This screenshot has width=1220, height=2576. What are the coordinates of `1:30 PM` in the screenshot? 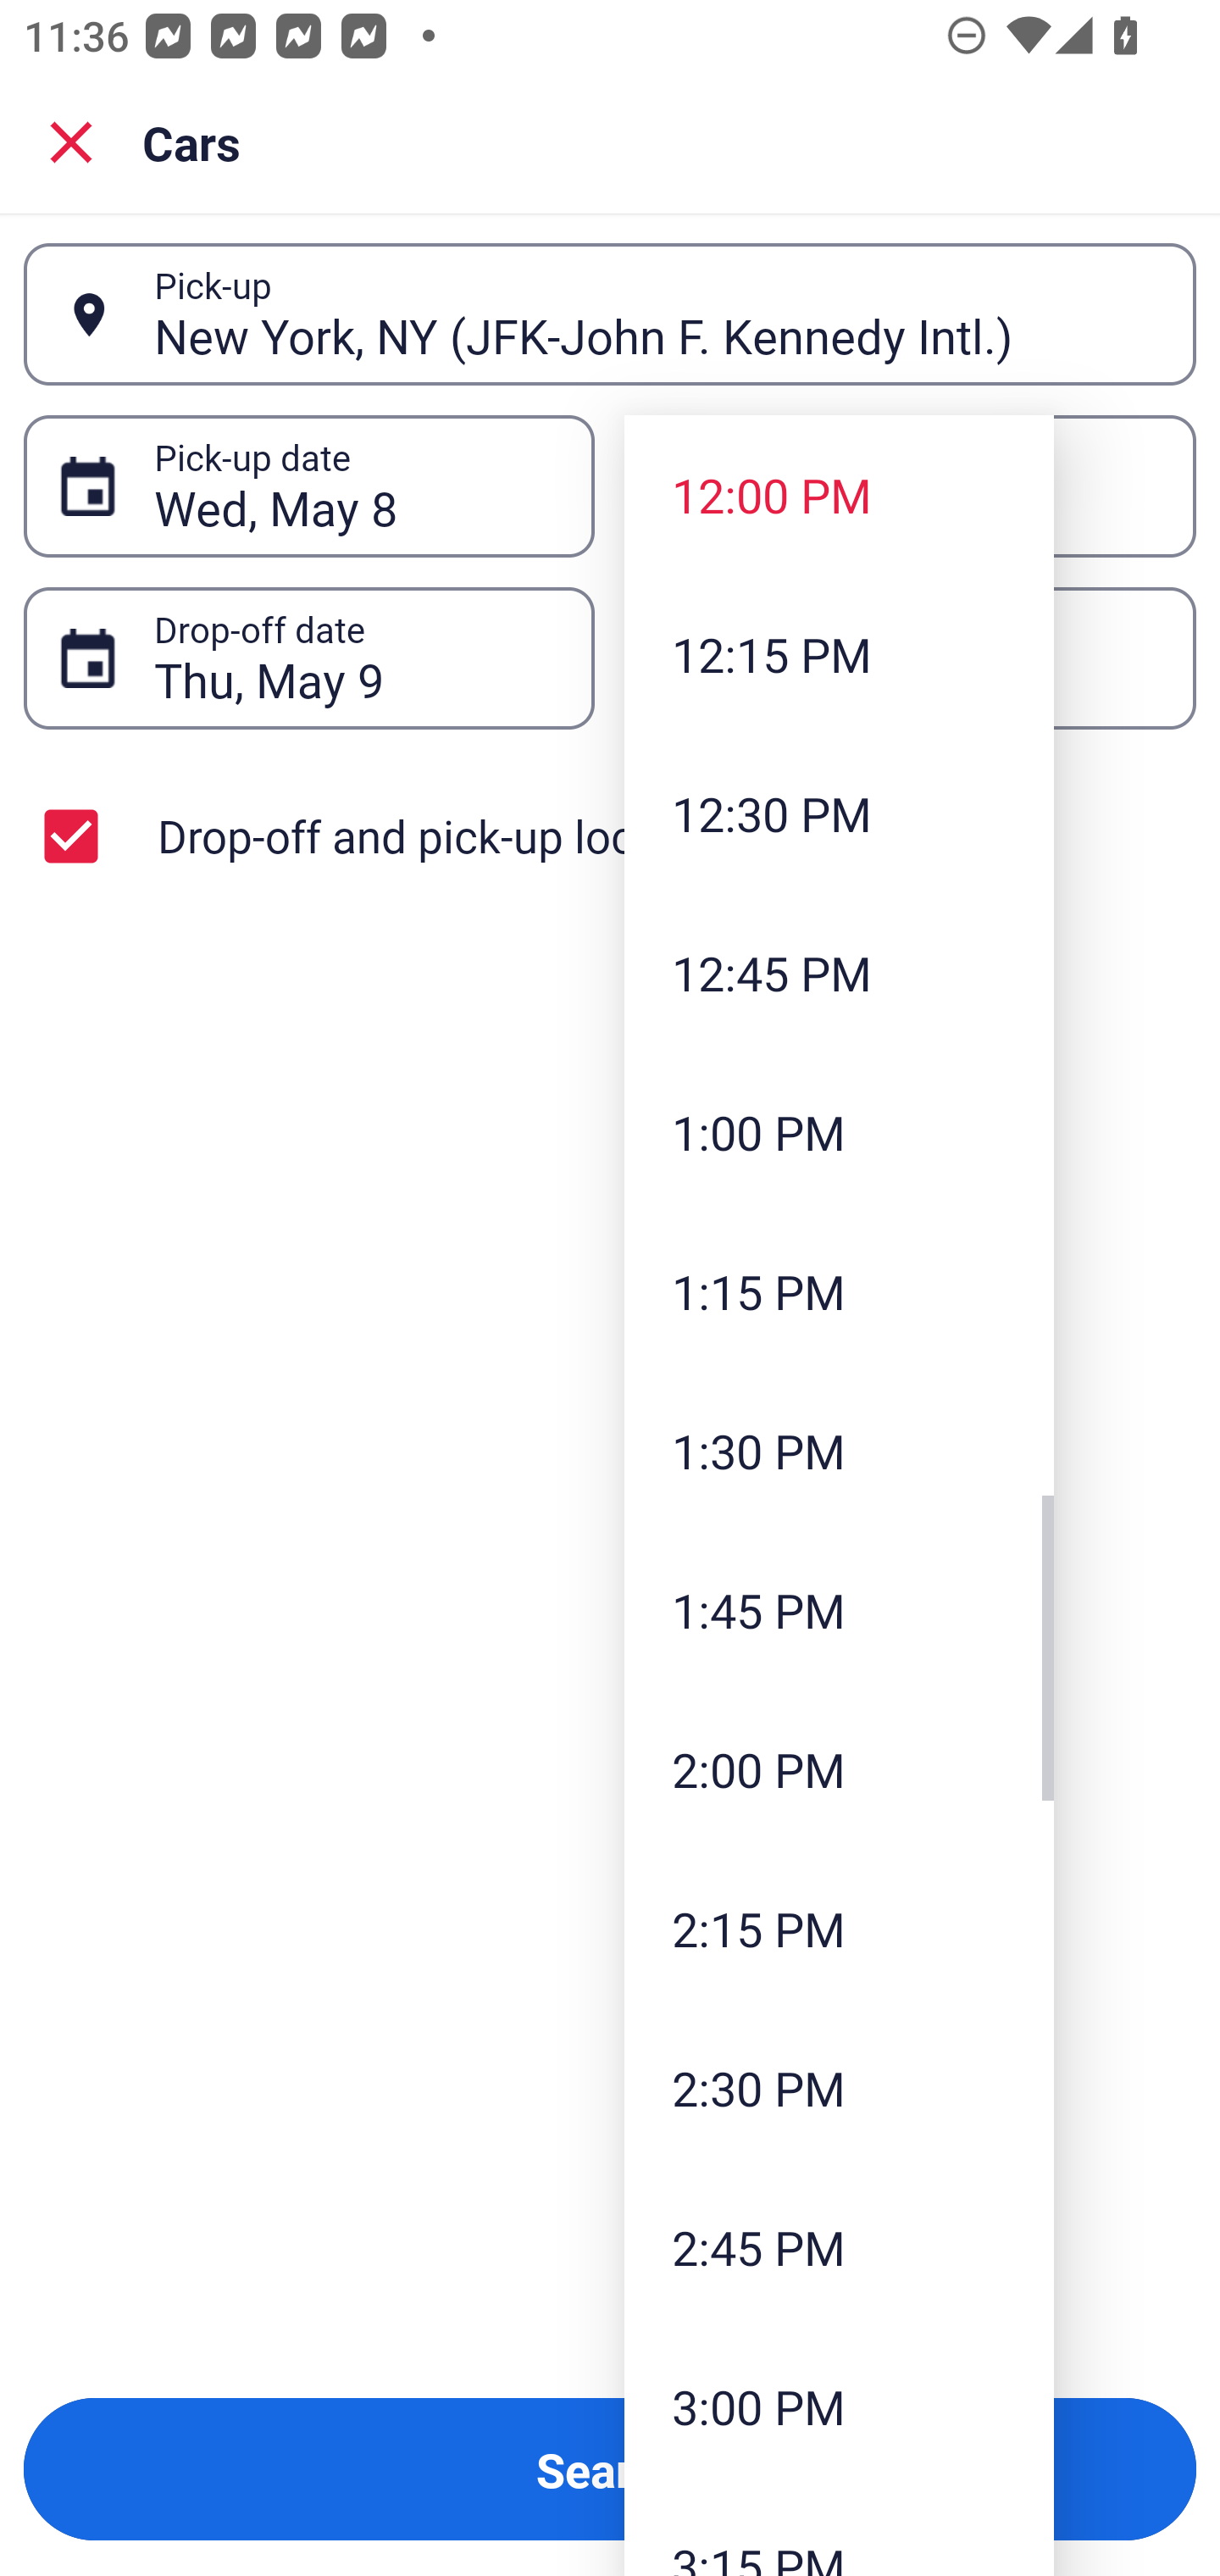 It's located at (839, 1450).